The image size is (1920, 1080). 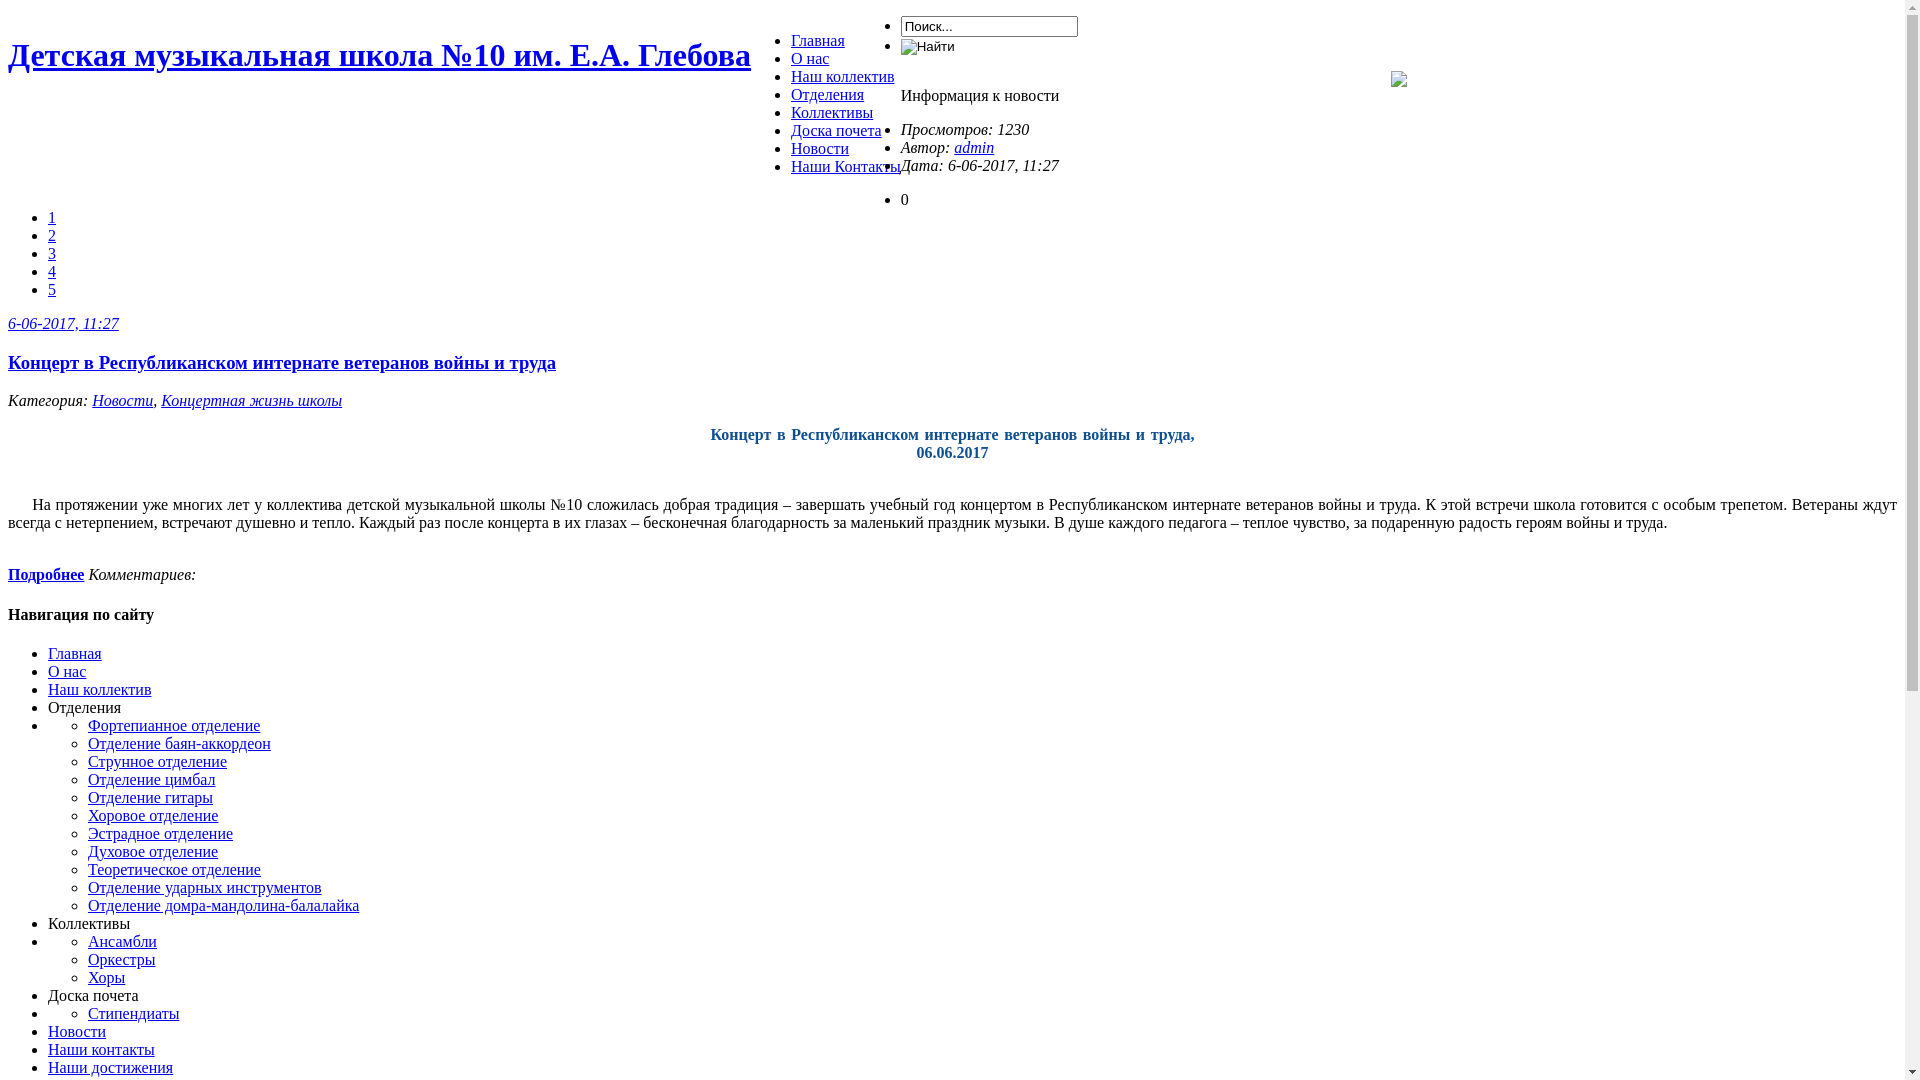 What do you see at coordinates (52, 254) in the screenshot?
I see `3` at bounding box center [52, 254].